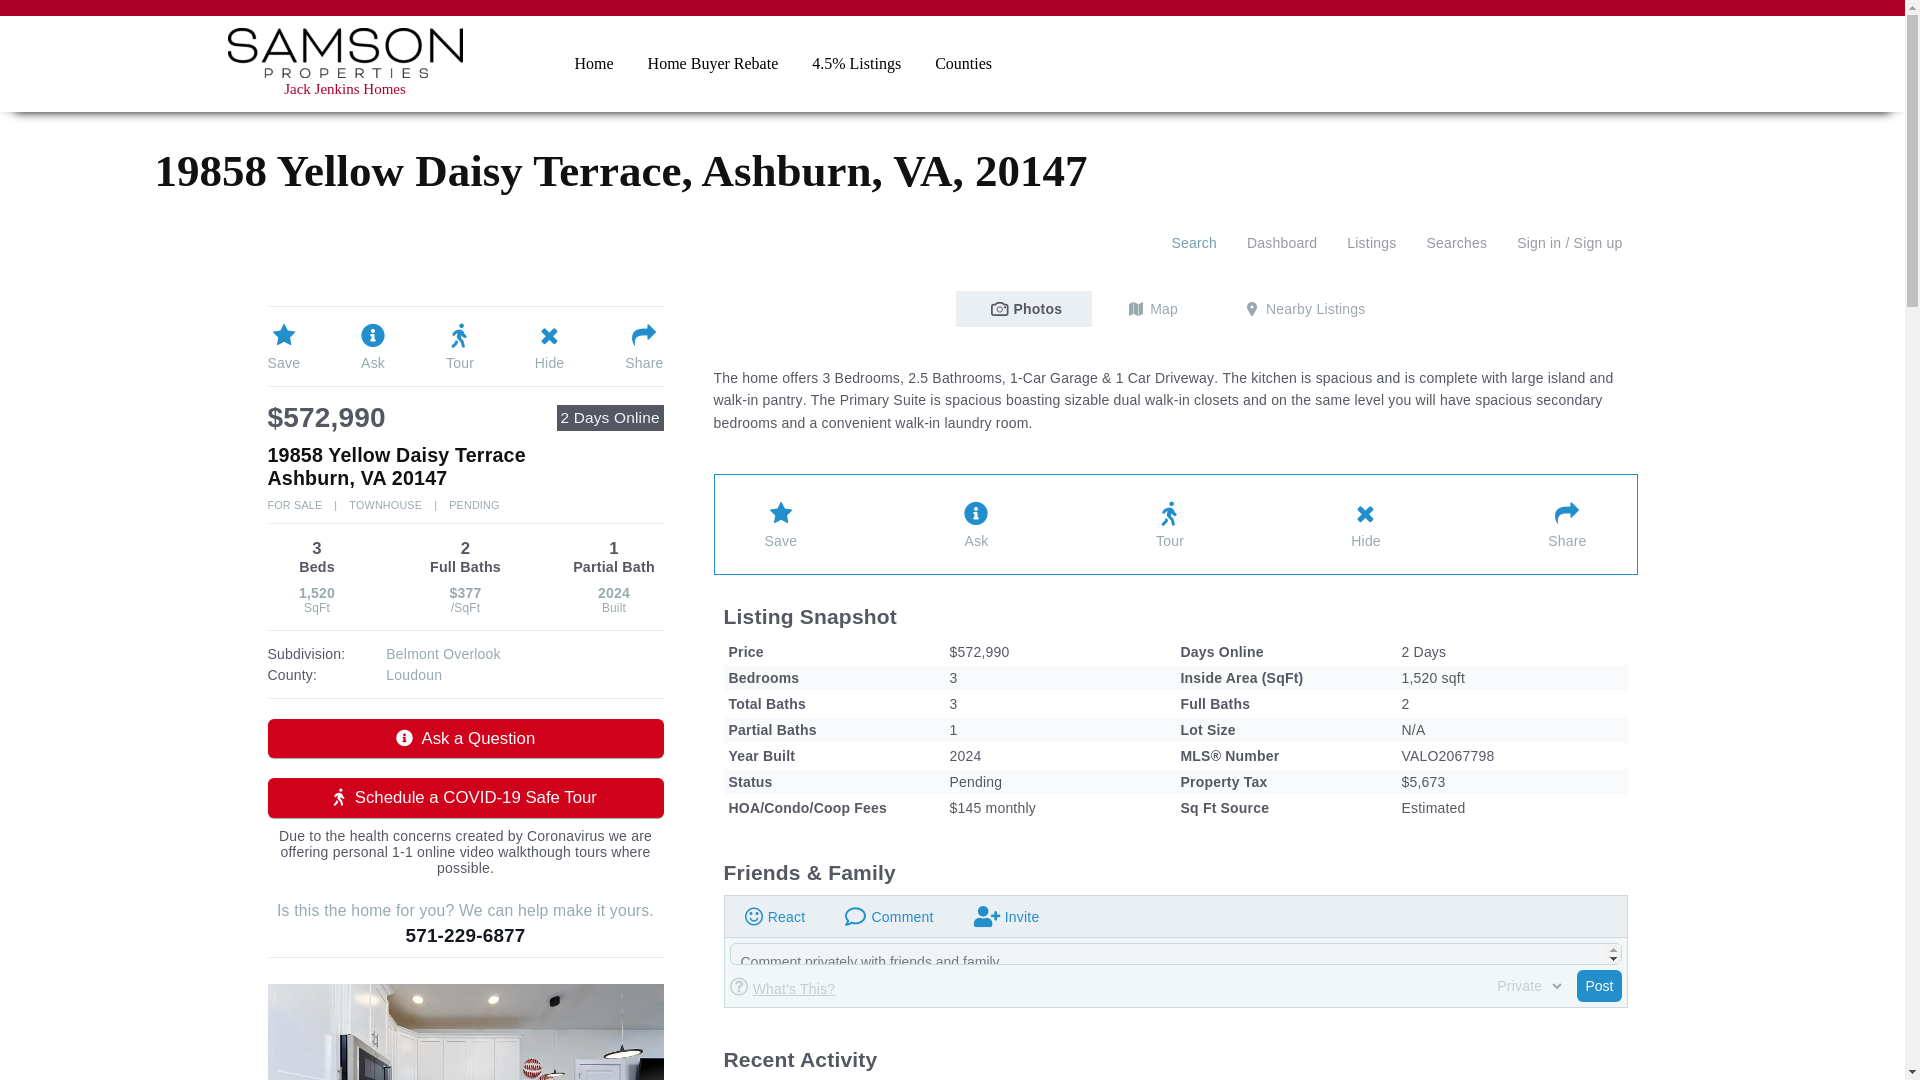 Image resolution: width=1920 pixels, height=1080 pixels. I want to click on 571-229-6877, so click(464, 935).